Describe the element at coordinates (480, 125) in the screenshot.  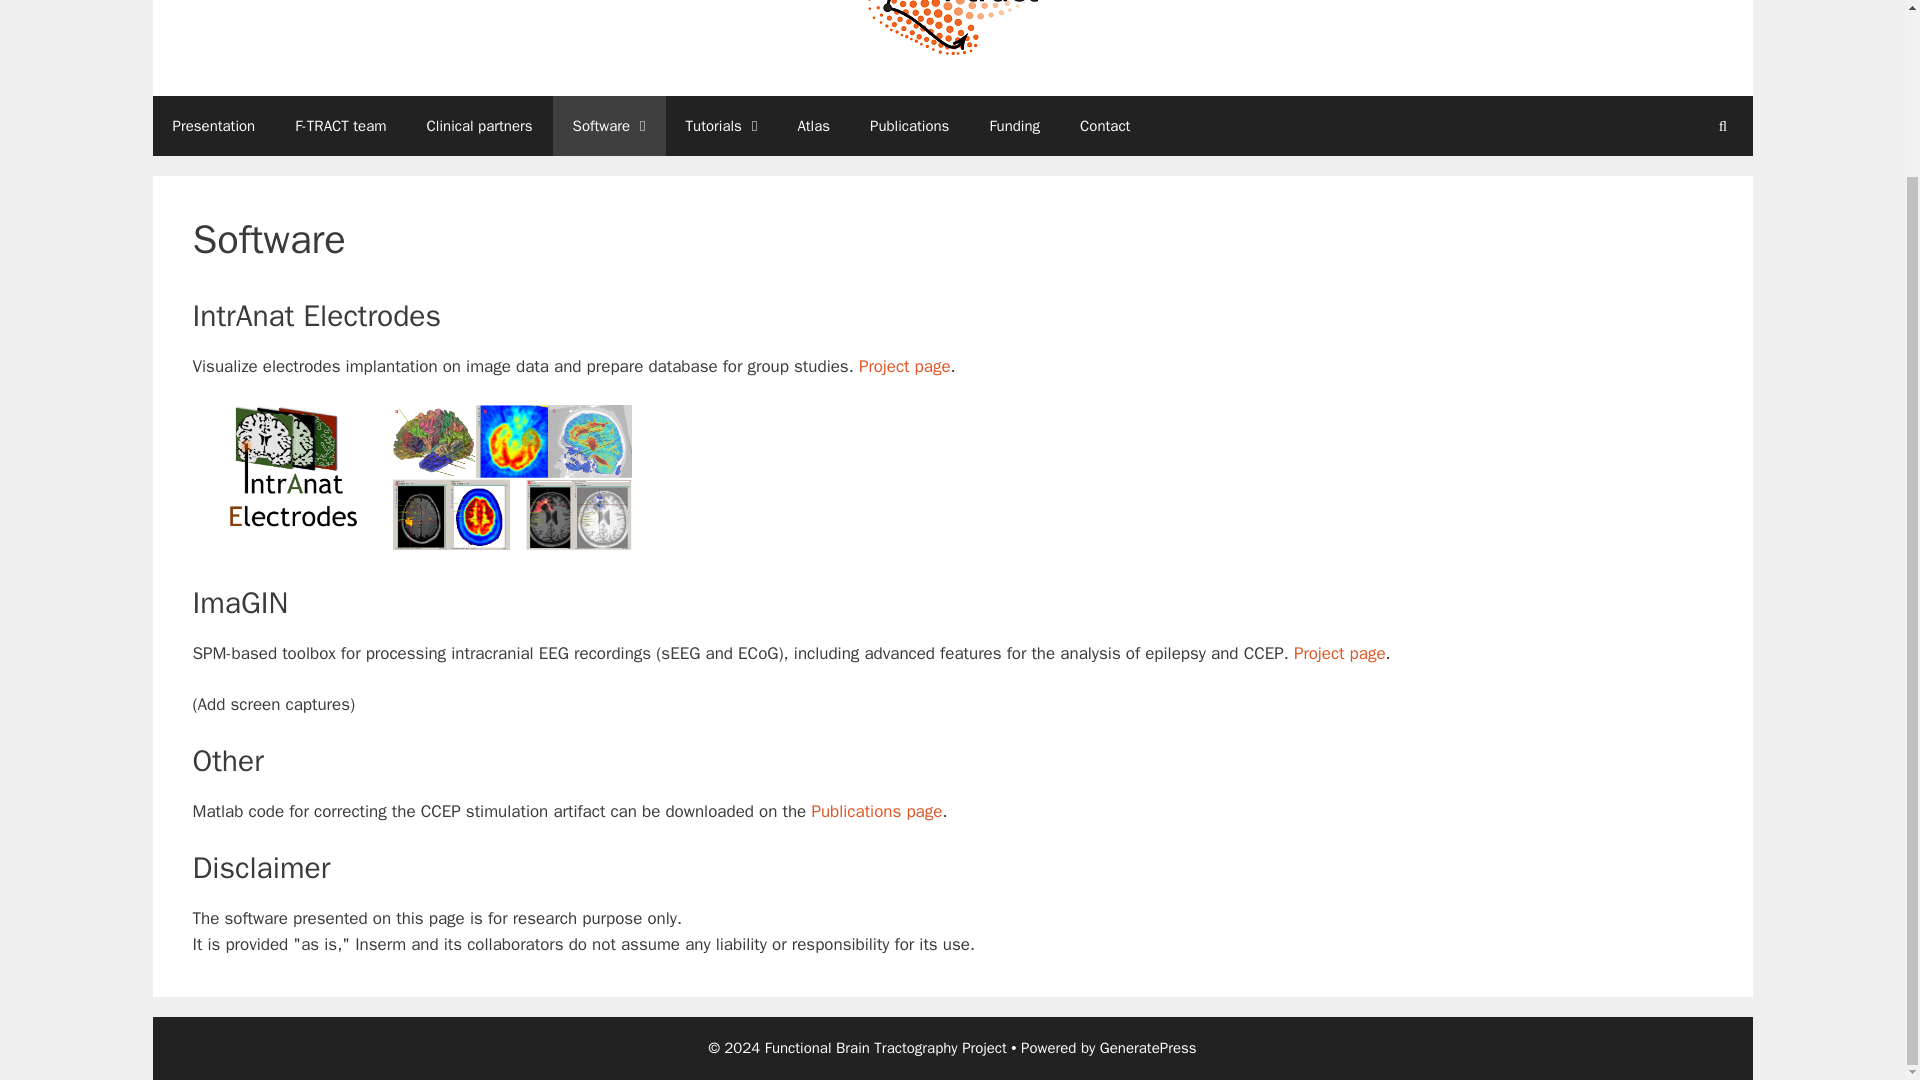
I see `Clinical partners` at that location.